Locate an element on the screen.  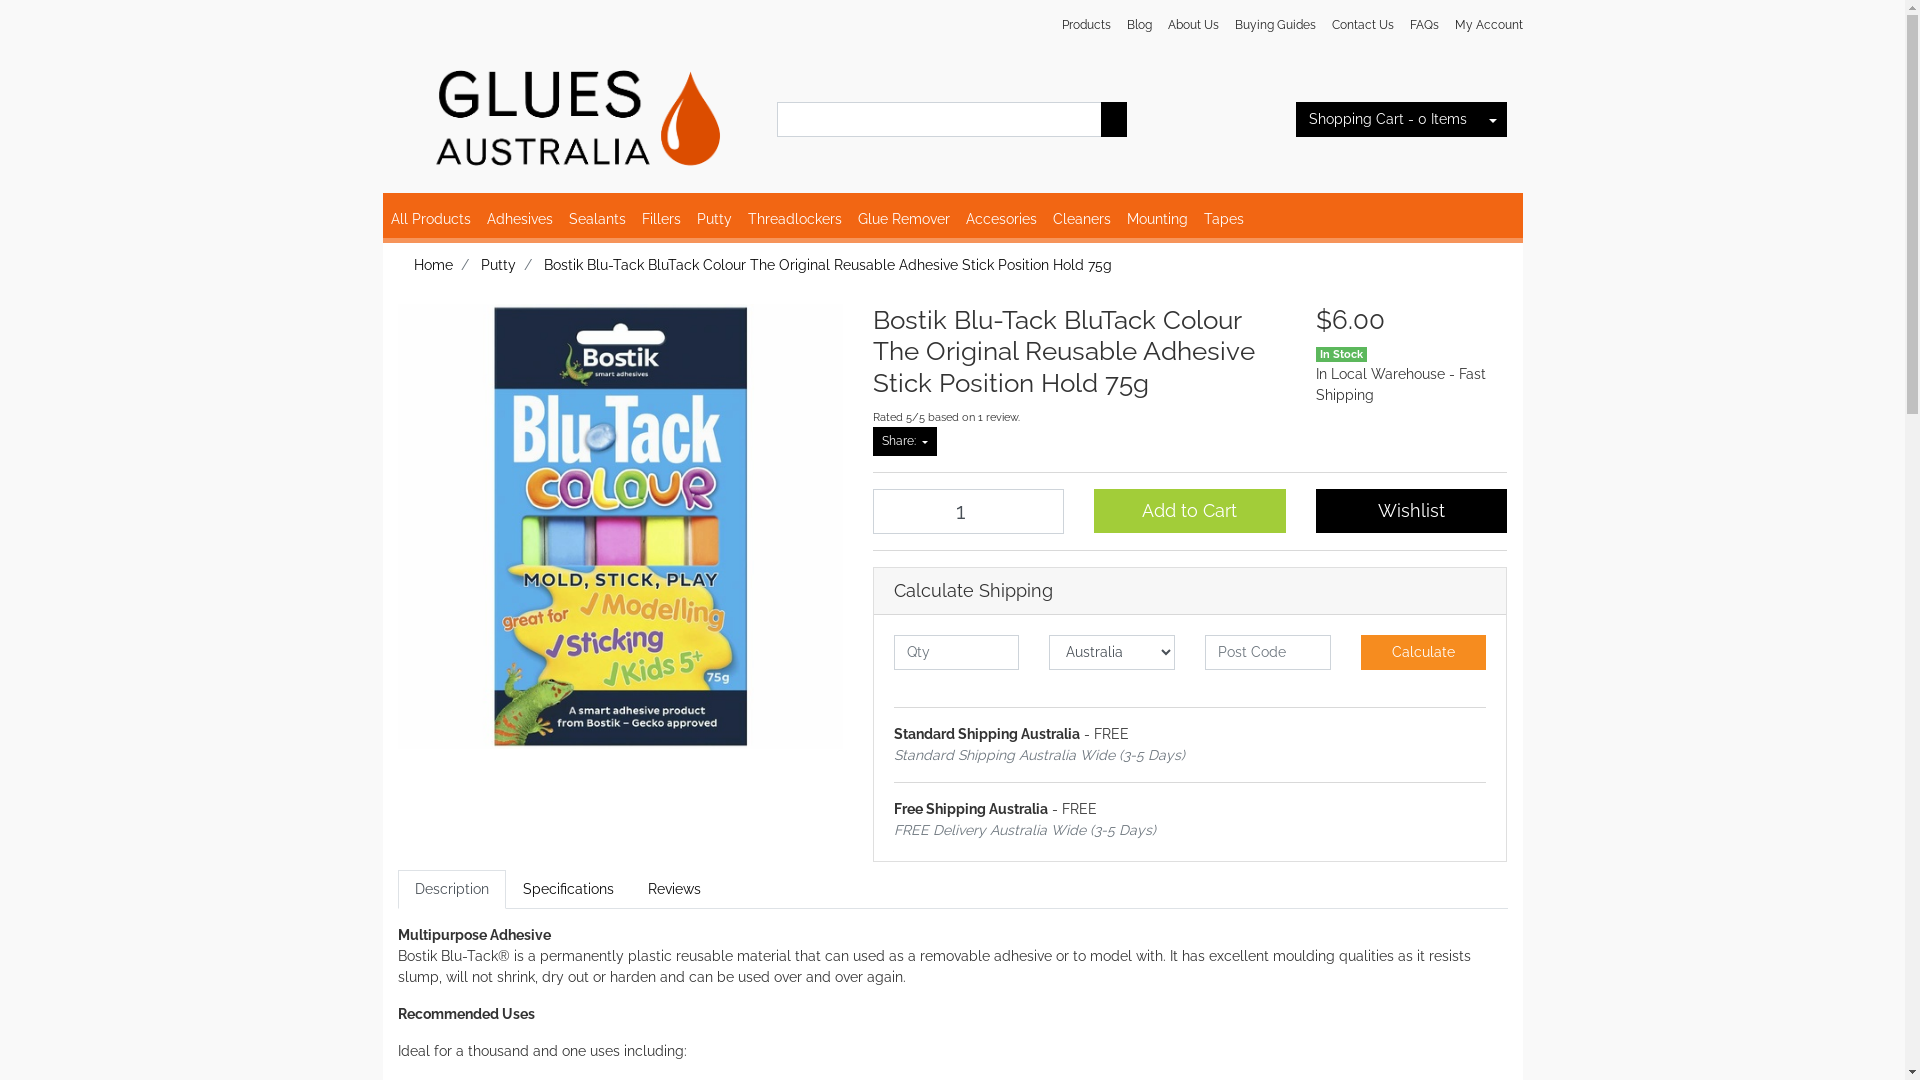
Share: is located at coordinates (904, 441).